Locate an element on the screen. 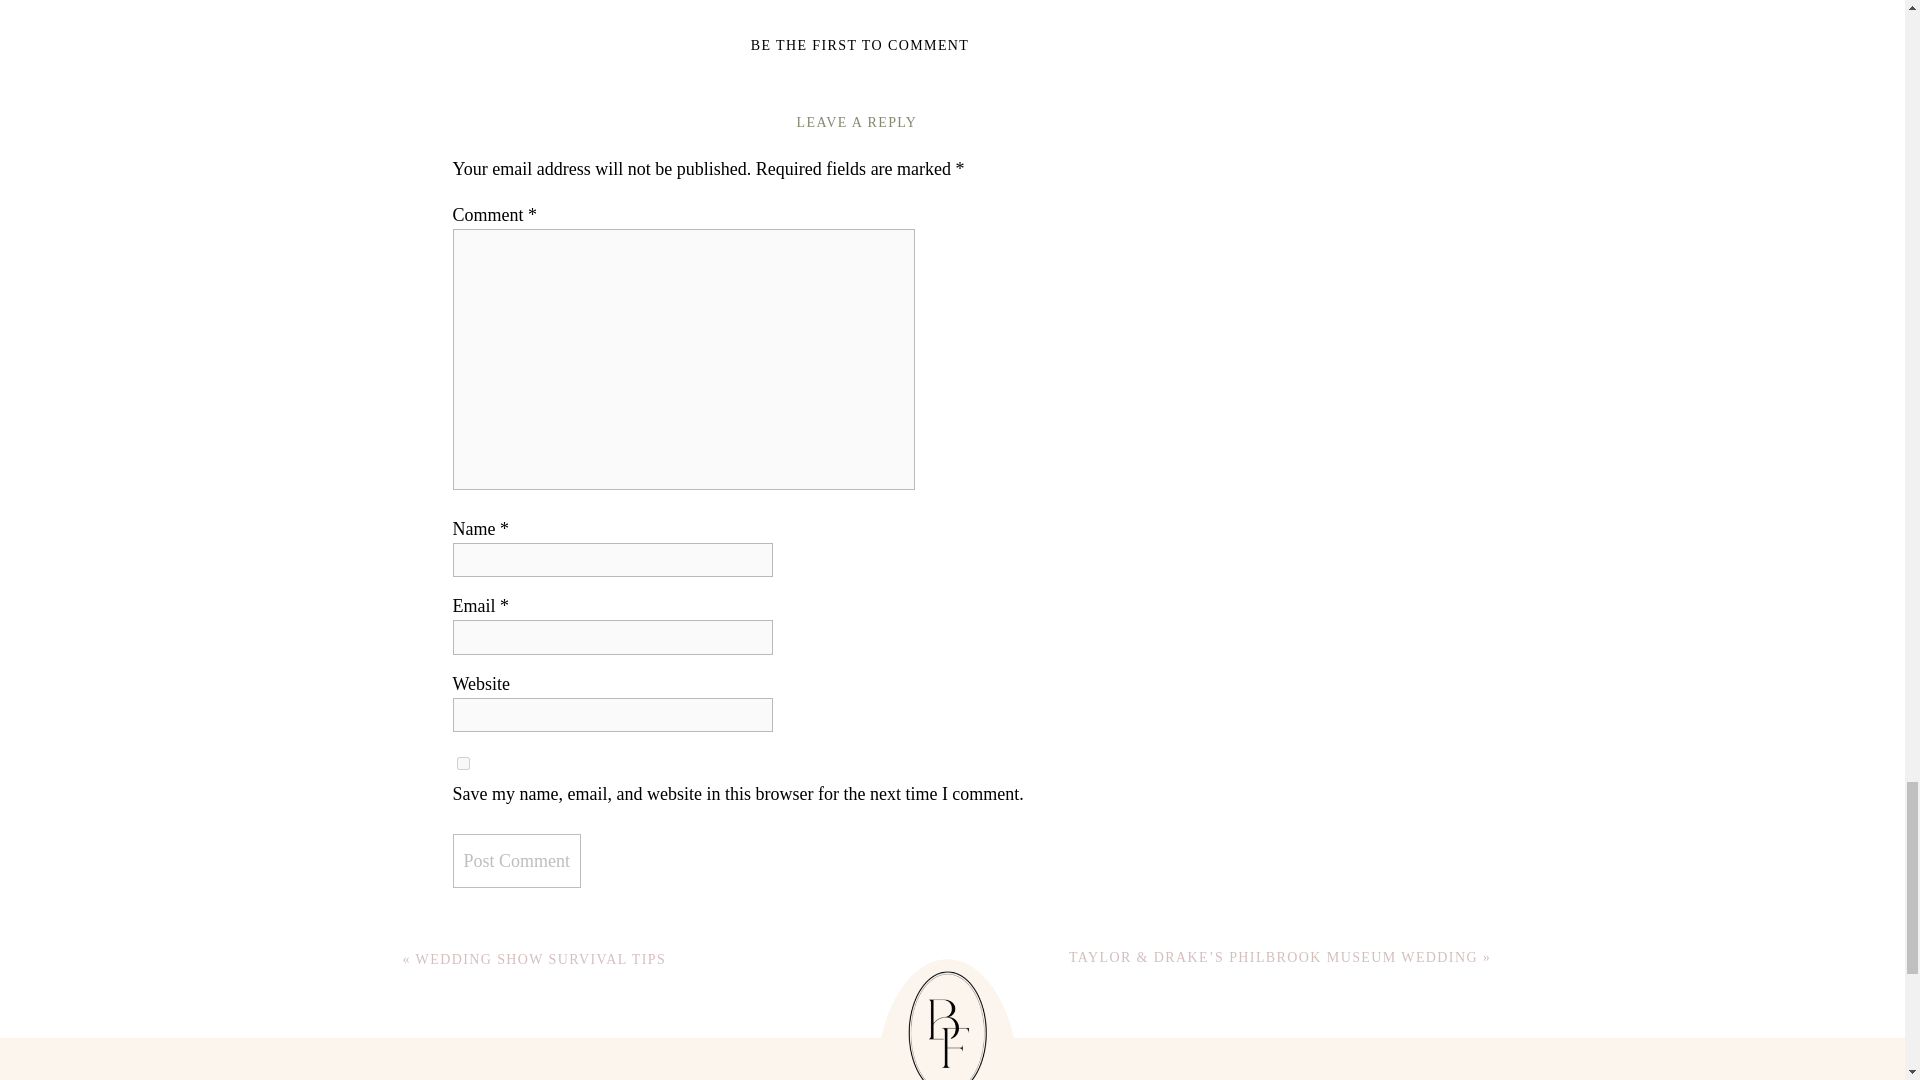 Image resolution: width=1920 pixels, height=1080 pixels. BE THE FIRST TO COMMENT is located at coordinates (860, 44).